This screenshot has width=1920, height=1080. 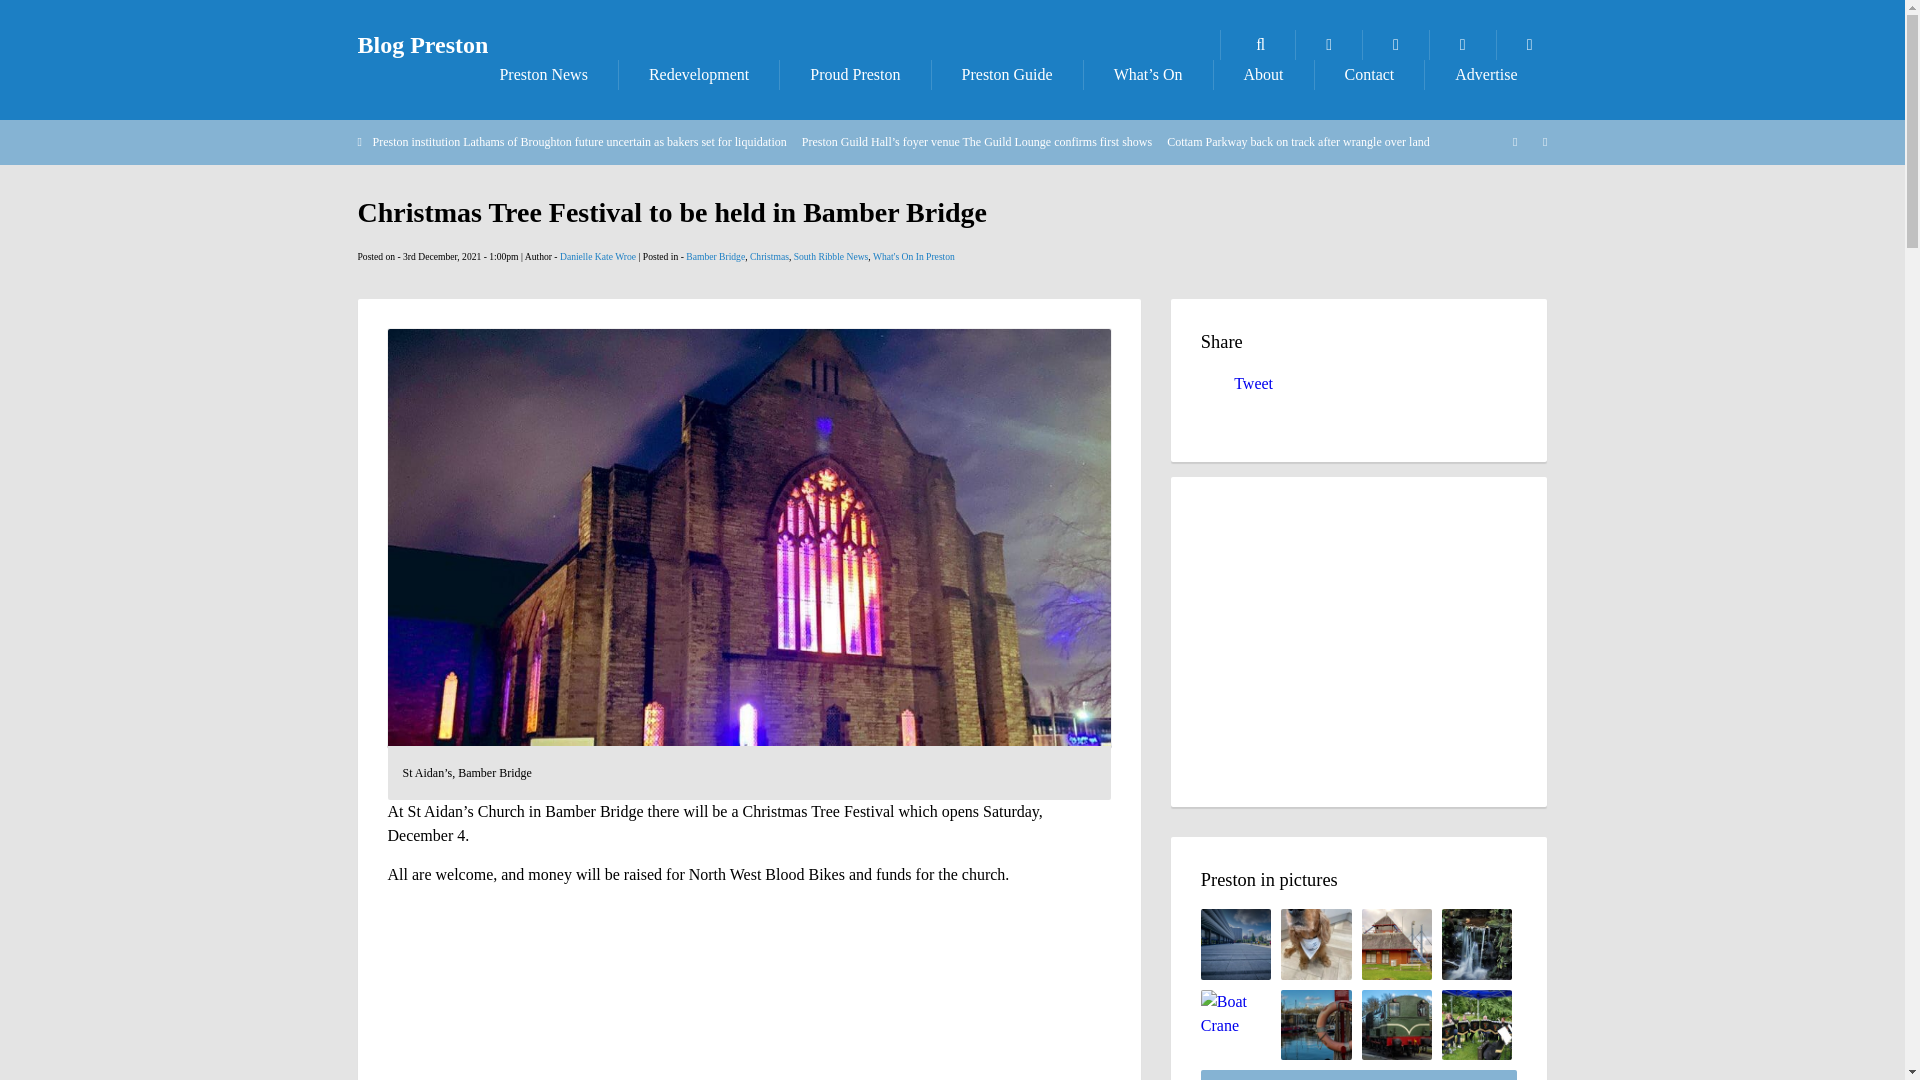 What do you see at coordinates (770, 256) in the screenshot?
I see `Christmas` at bounding box center [770, 256].